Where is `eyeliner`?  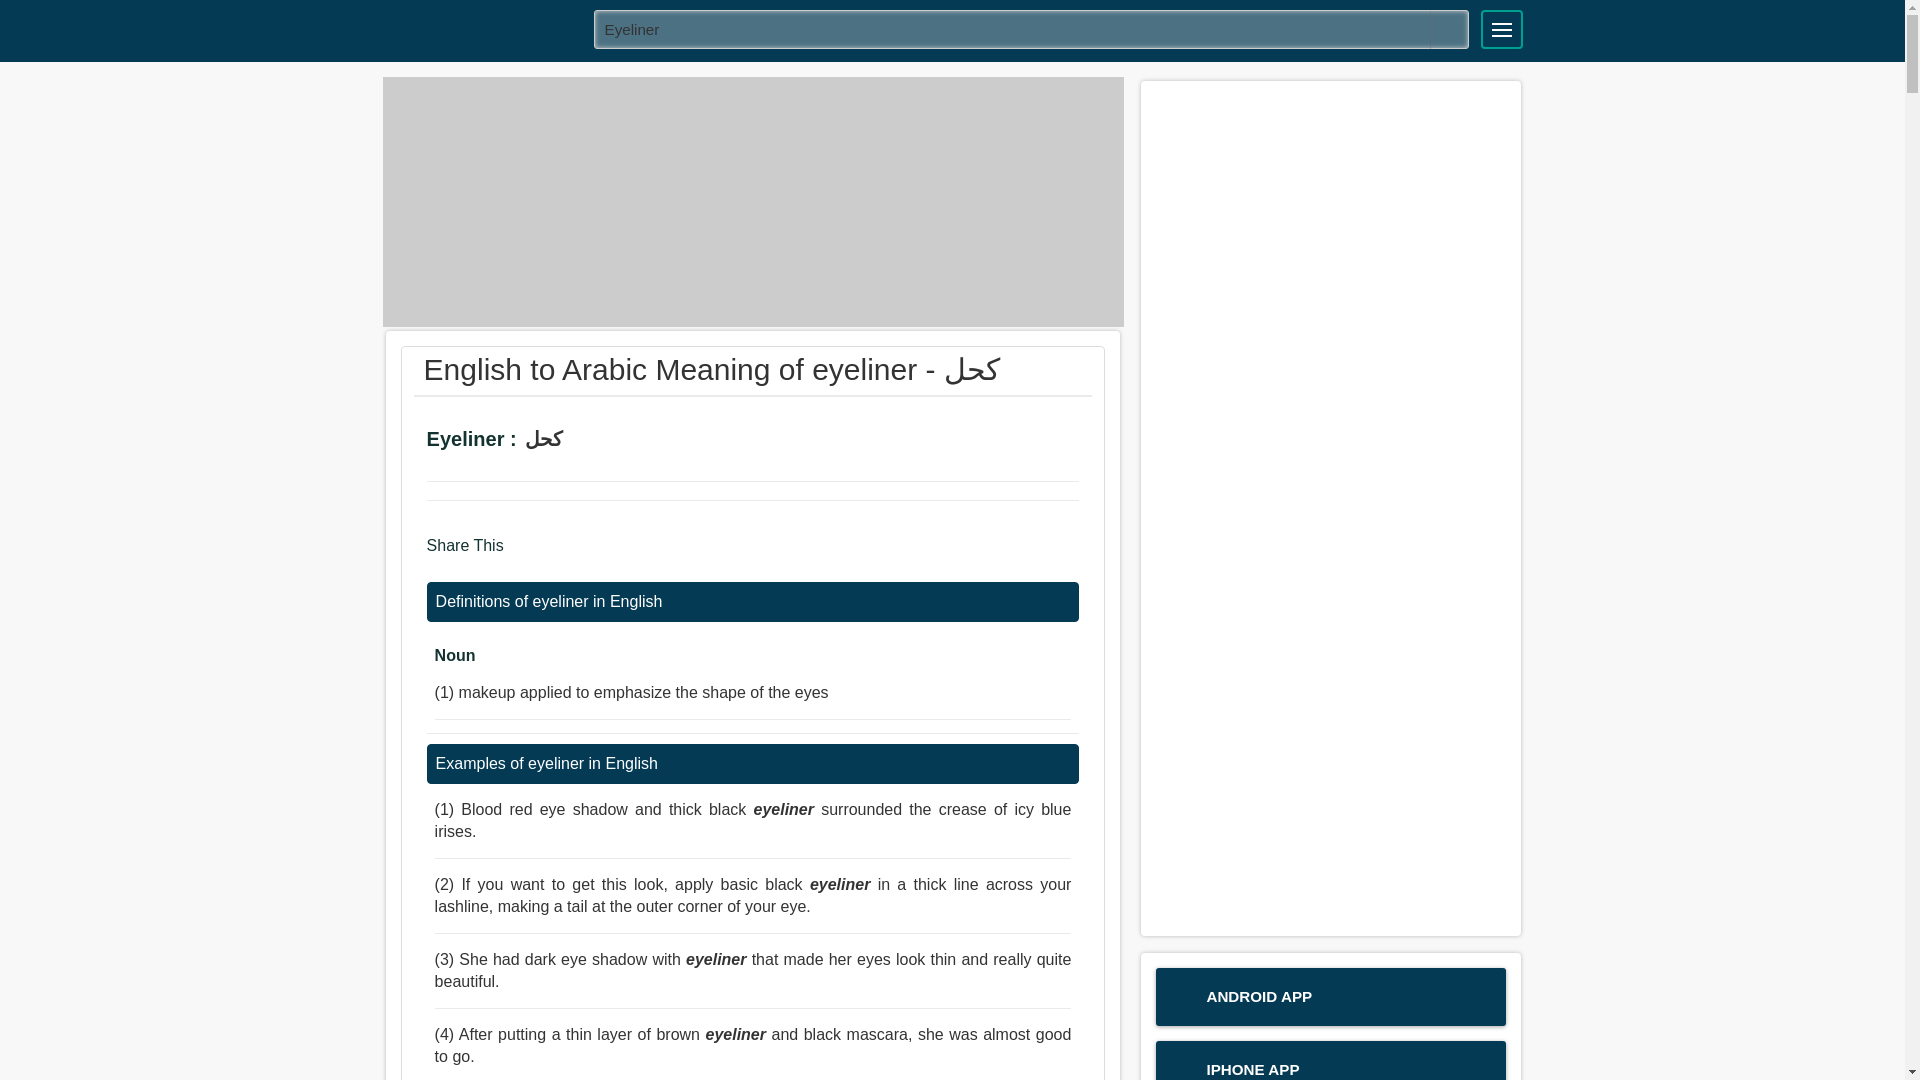
eyeliner is located at coordinates (1032, 28).